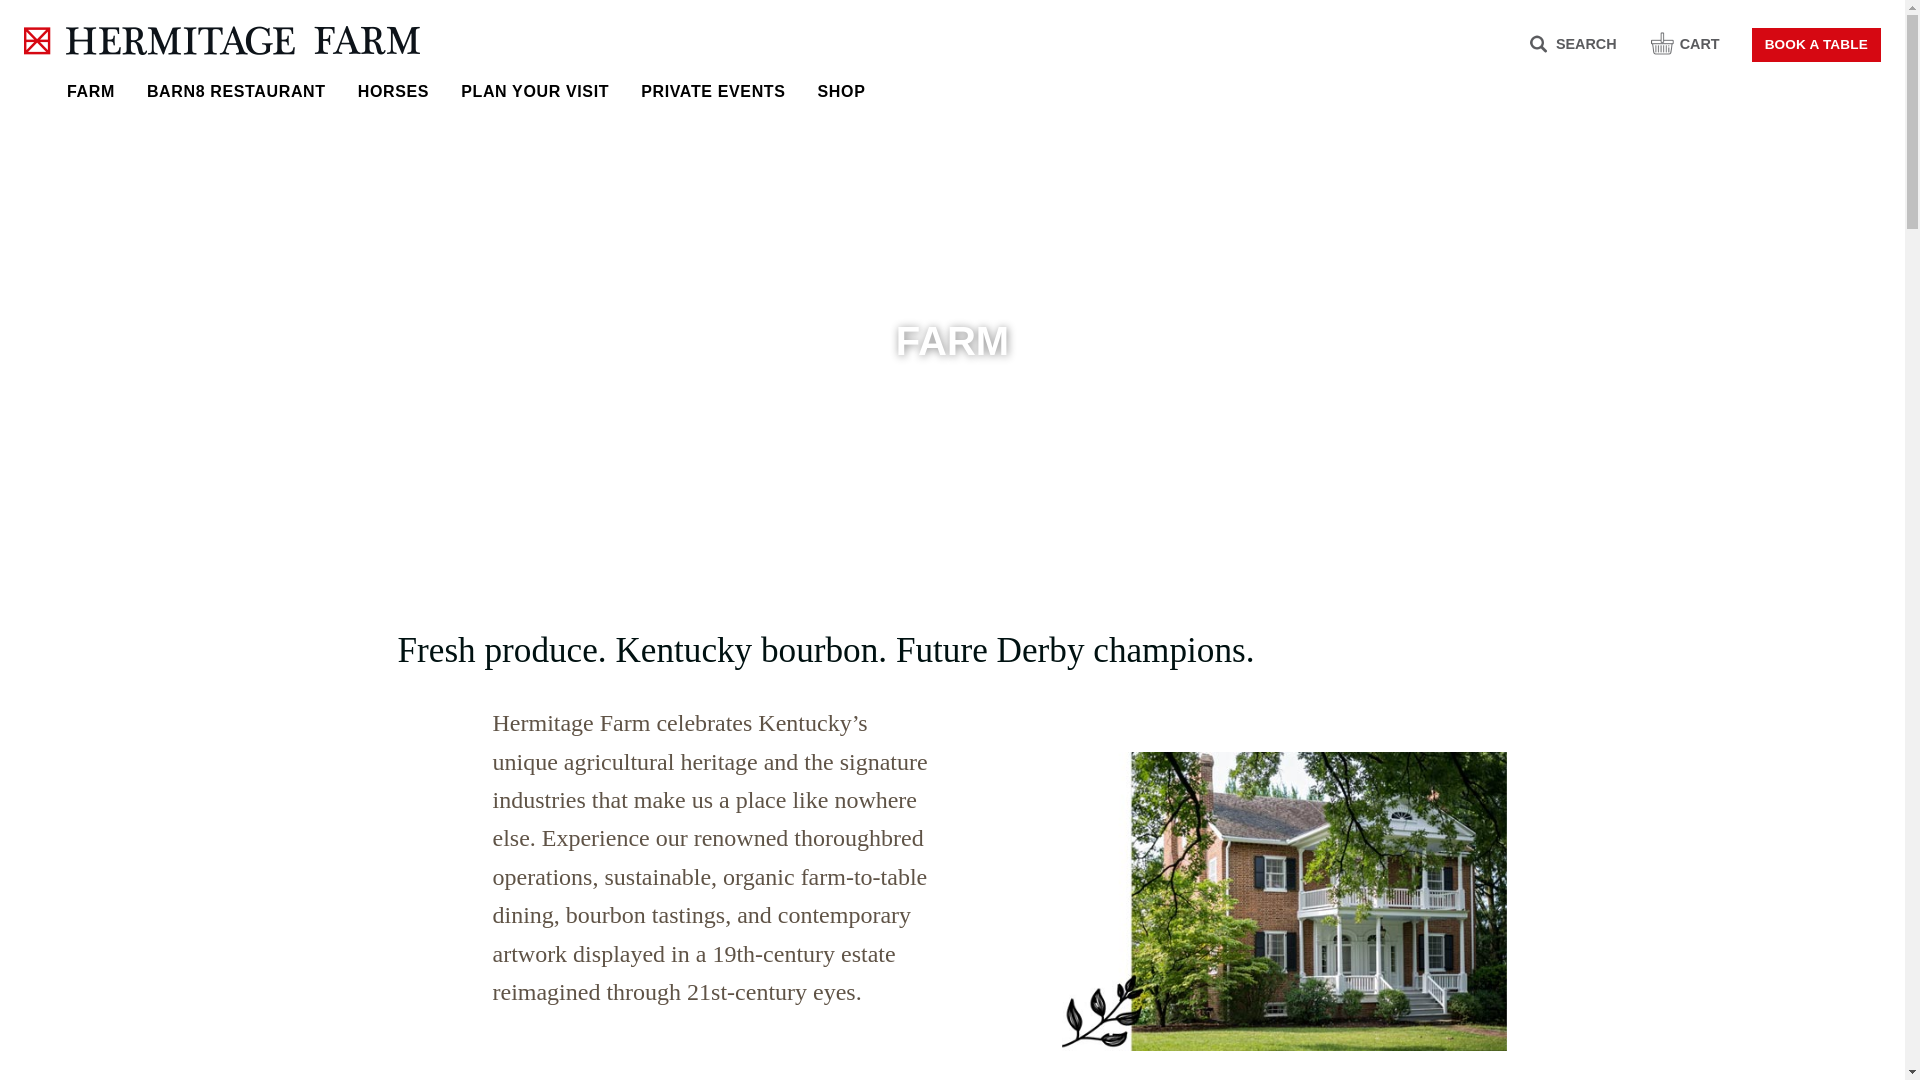 The width and height of the screenshot is (1920, 1080). I want to click on FARM, so click(90, 90).